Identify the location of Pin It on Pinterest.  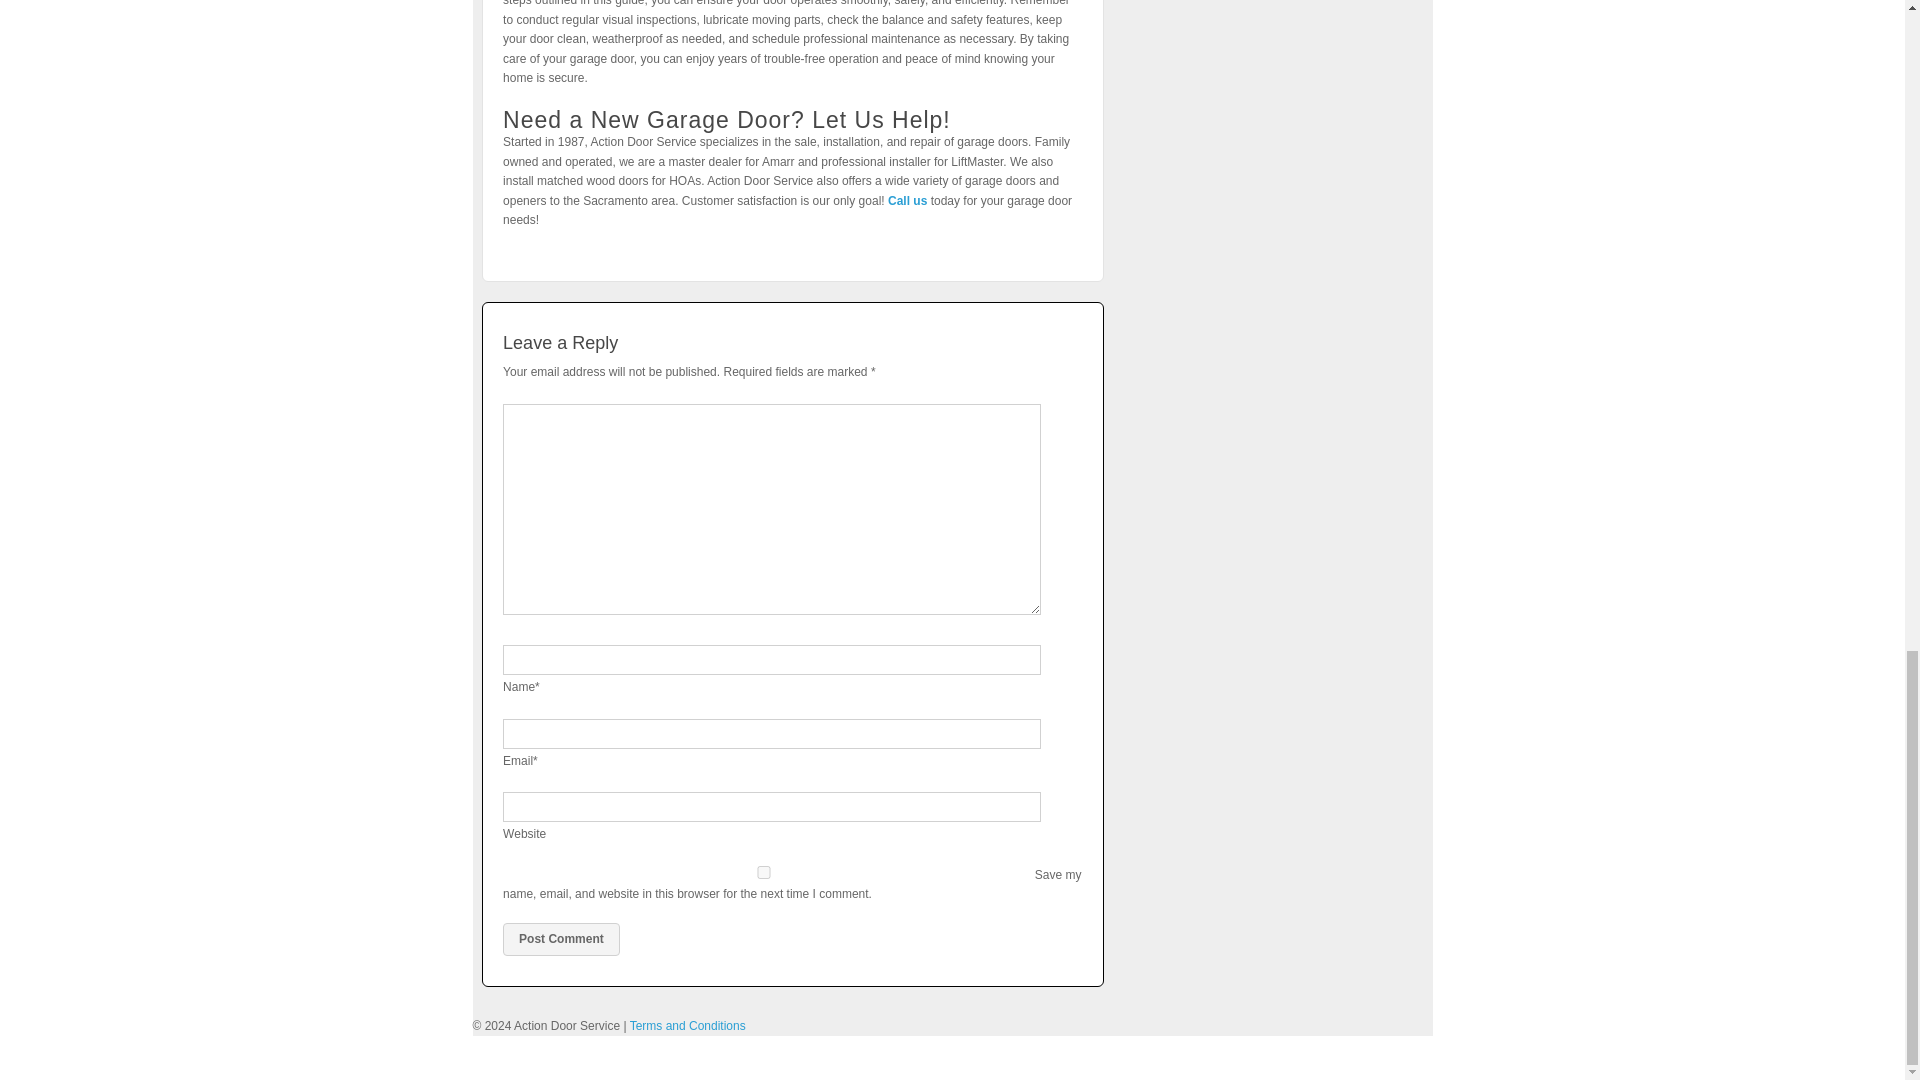
(524, 240).